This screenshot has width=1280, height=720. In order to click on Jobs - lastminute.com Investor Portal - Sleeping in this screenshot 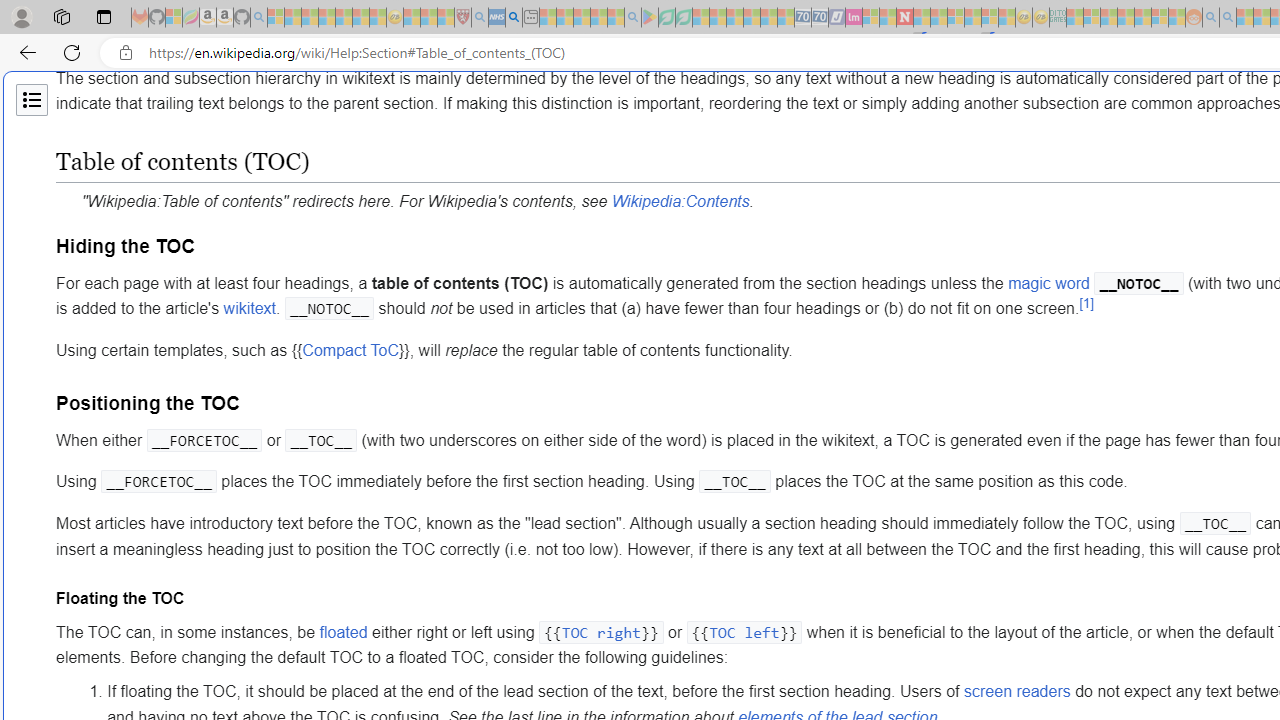, I will do `click(854, 18)`.